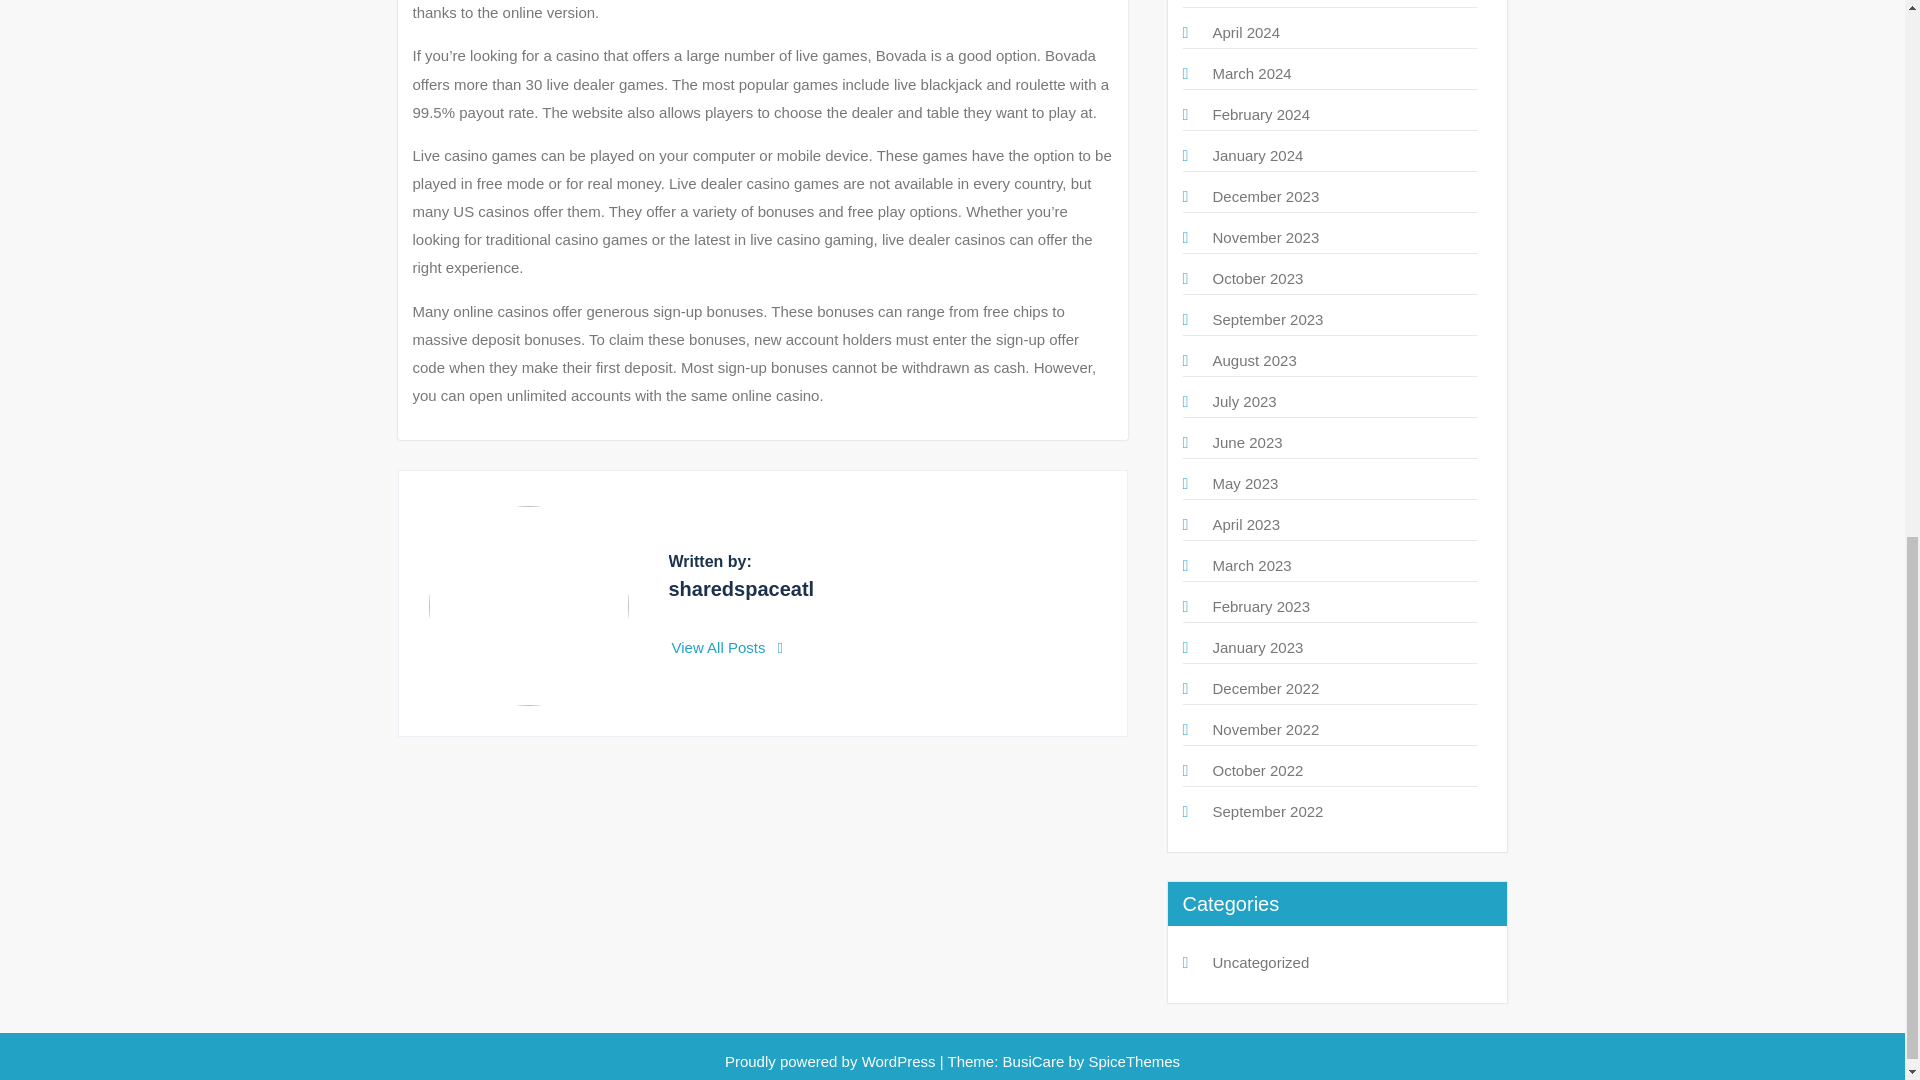 The width and height of the screenshot is (1920, 1080). Describe the element at coordinates (899, 1062) in the screenshot. I see `WordPress` at that location.